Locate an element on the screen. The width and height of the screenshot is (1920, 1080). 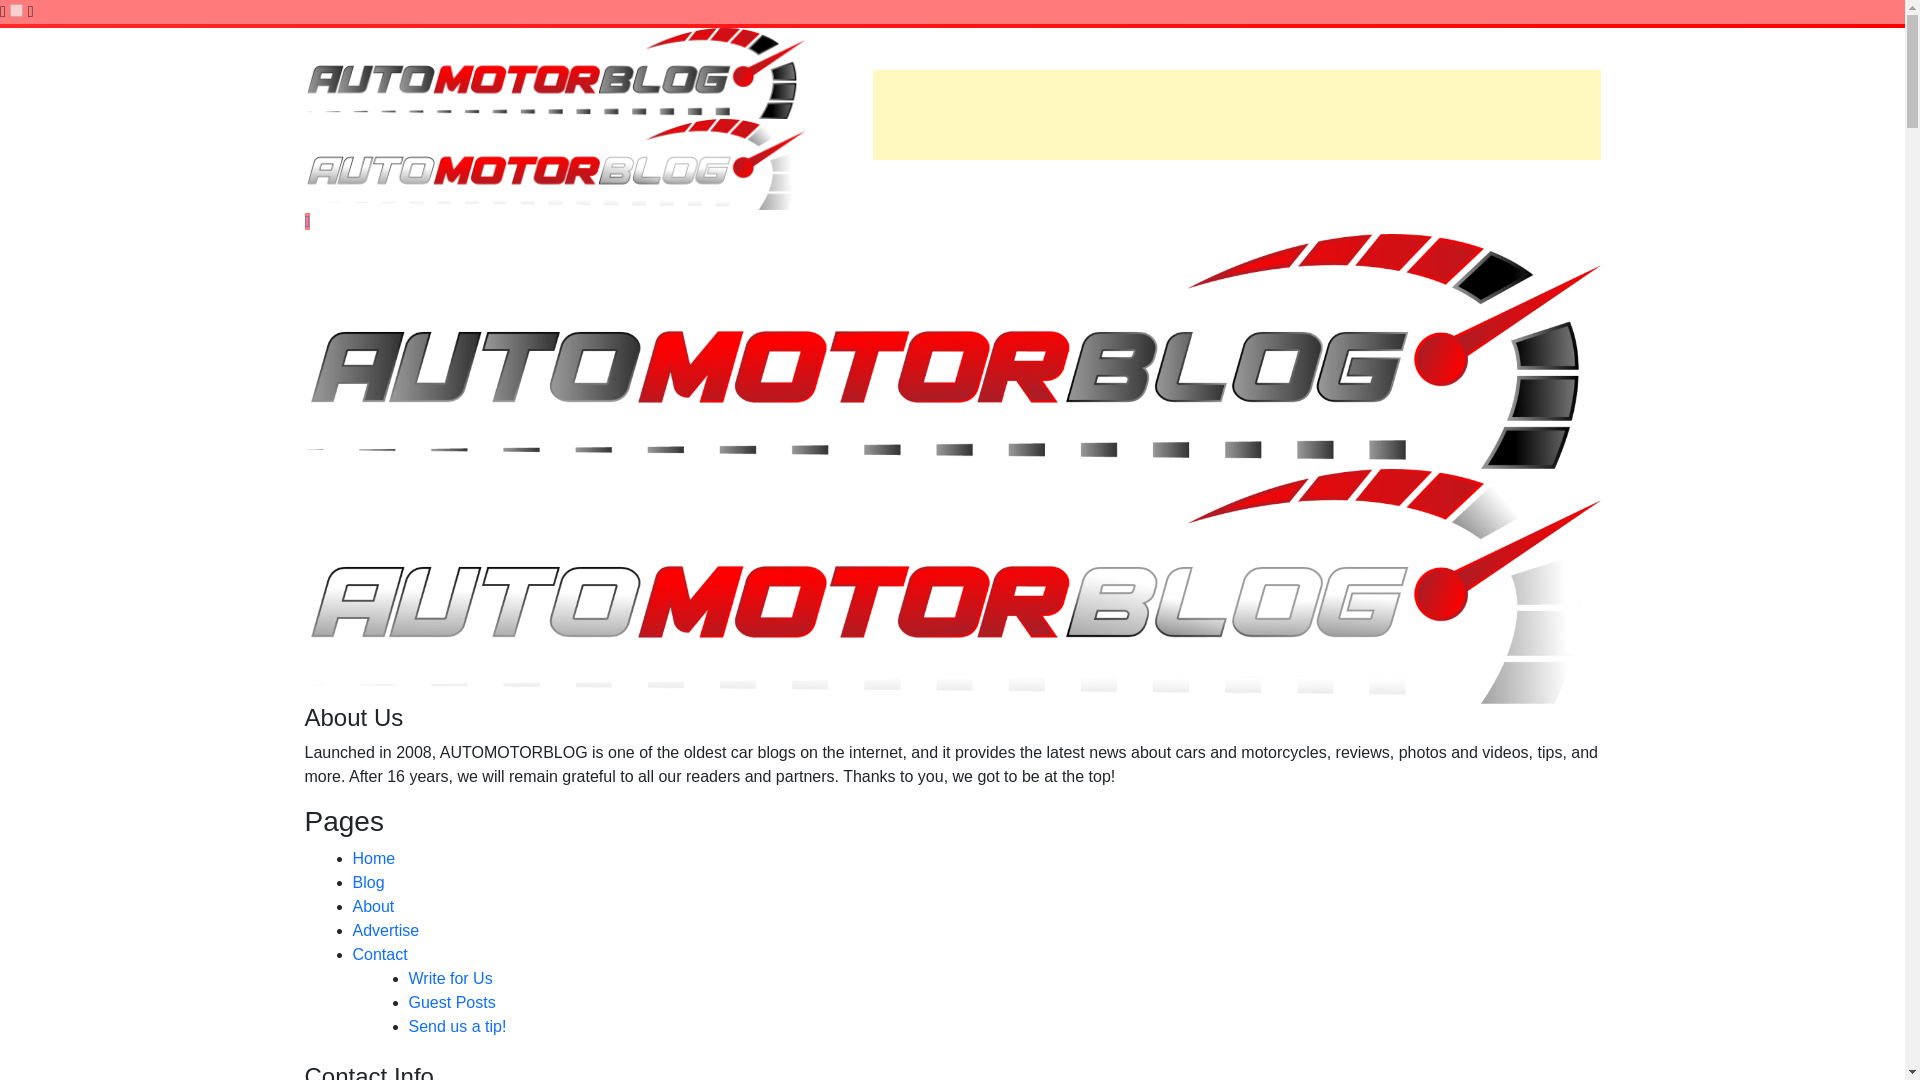
Write for Us is located at coordinates (449, 978).